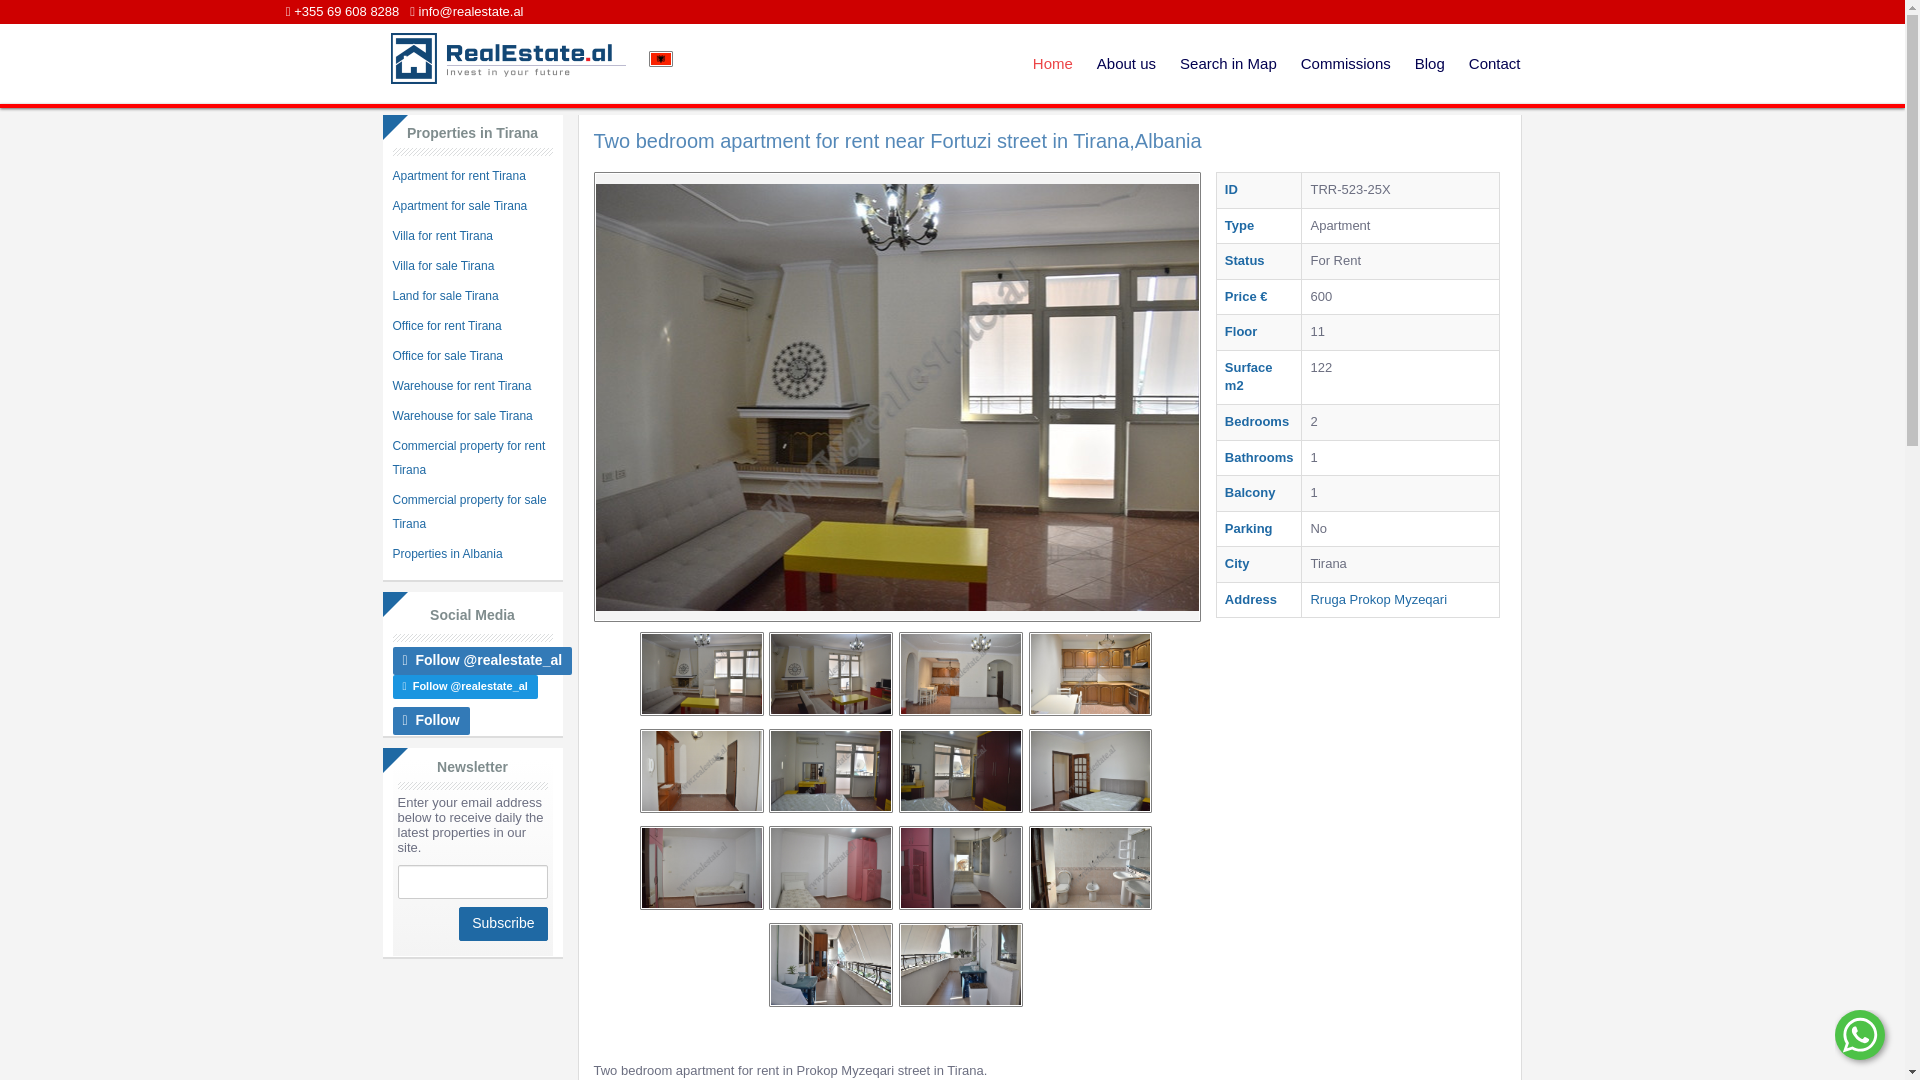 This screenshot has height=1080, width=1920. I want to click on Image, so click(1089, 702).